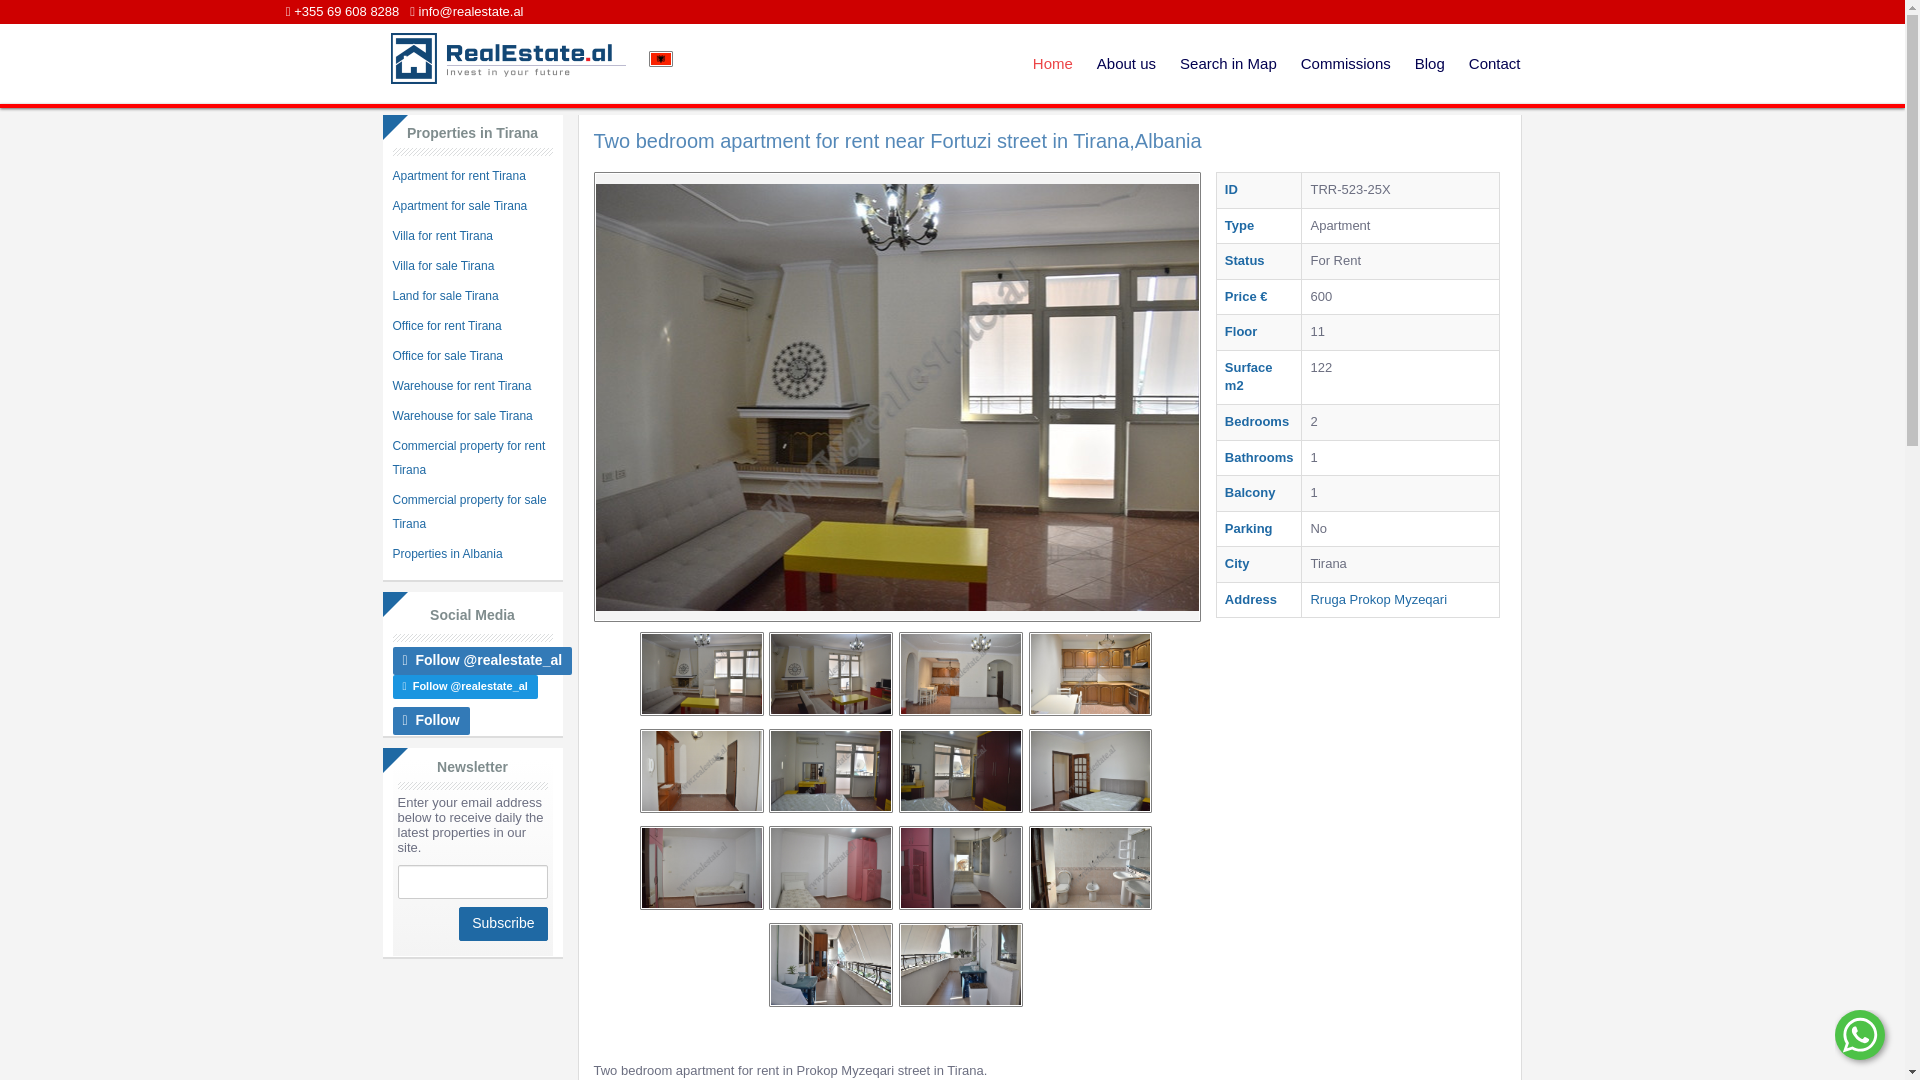 This screenshot has height=1080, width=1920. I want to click on Image, so click(1089, 702).